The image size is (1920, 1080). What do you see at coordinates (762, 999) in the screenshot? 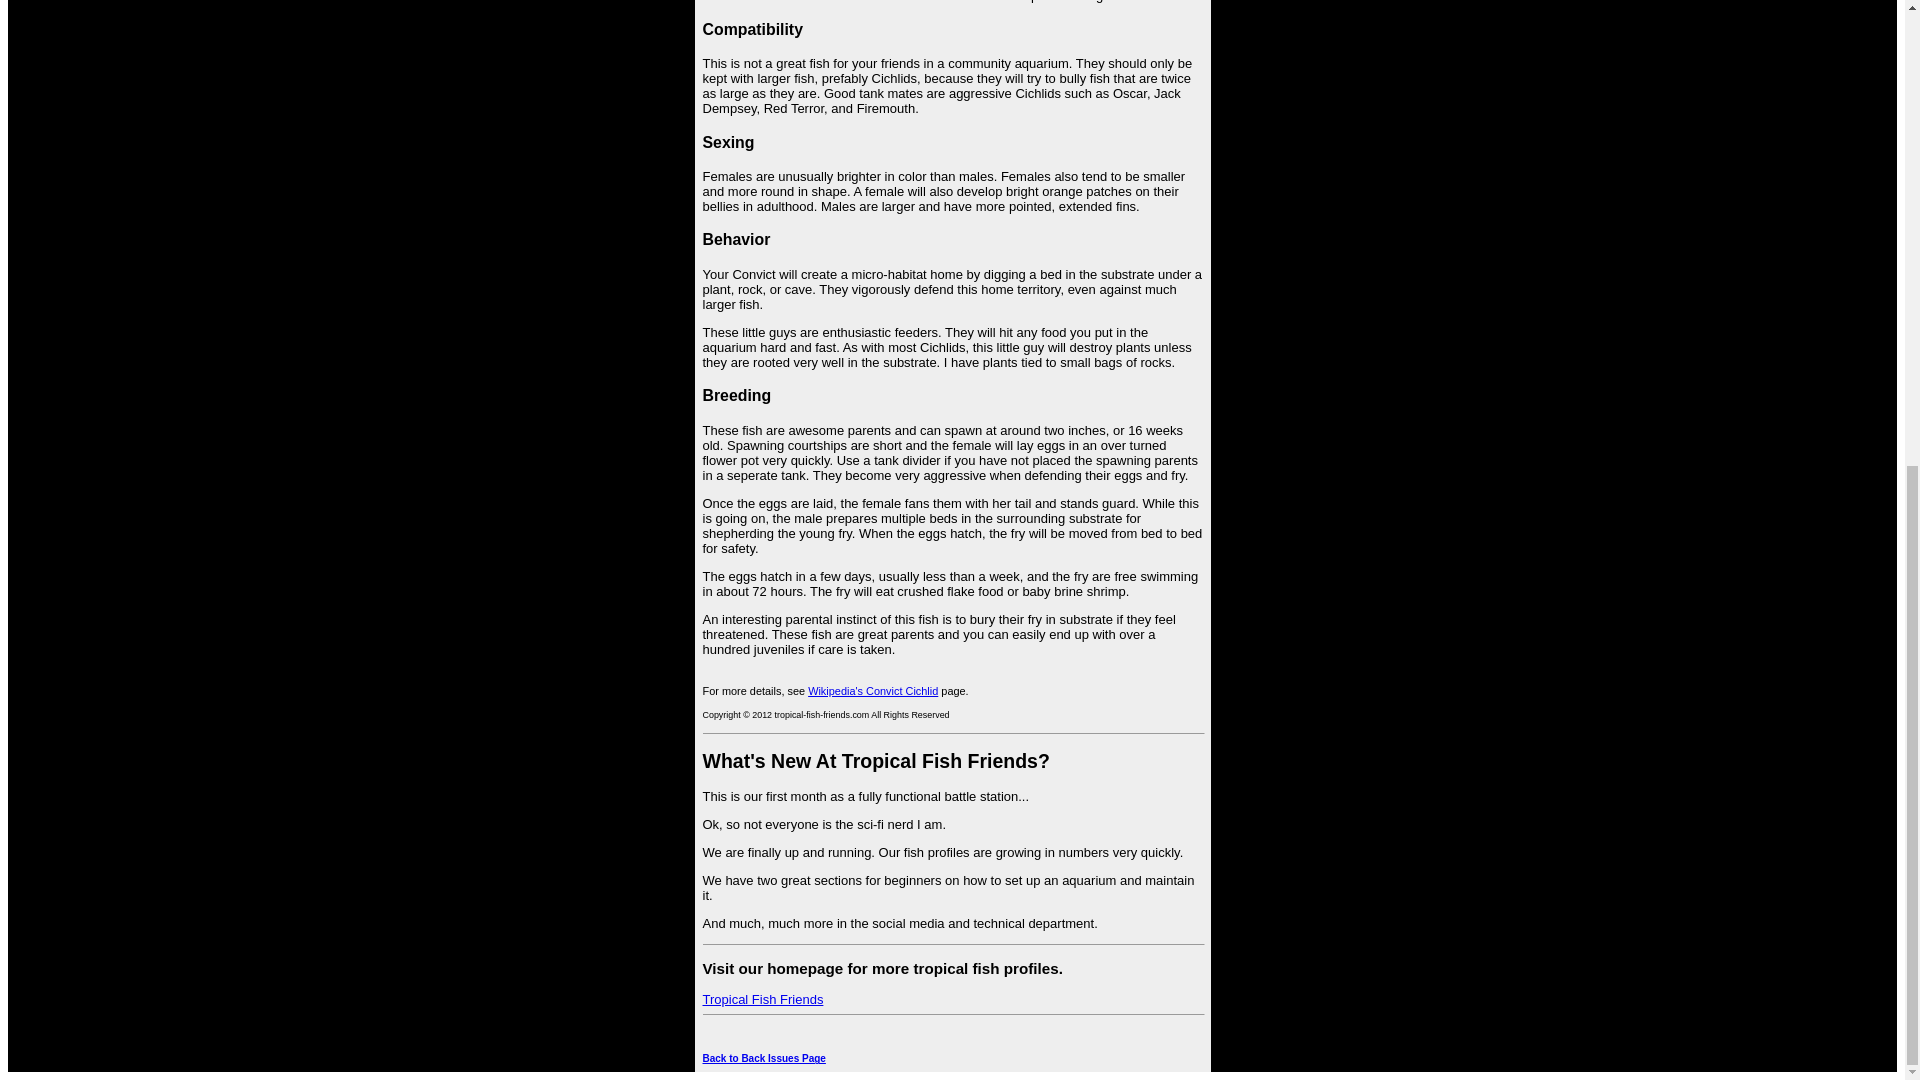
I see `Tropical Fish Friends` at bounding box center [762, 999].